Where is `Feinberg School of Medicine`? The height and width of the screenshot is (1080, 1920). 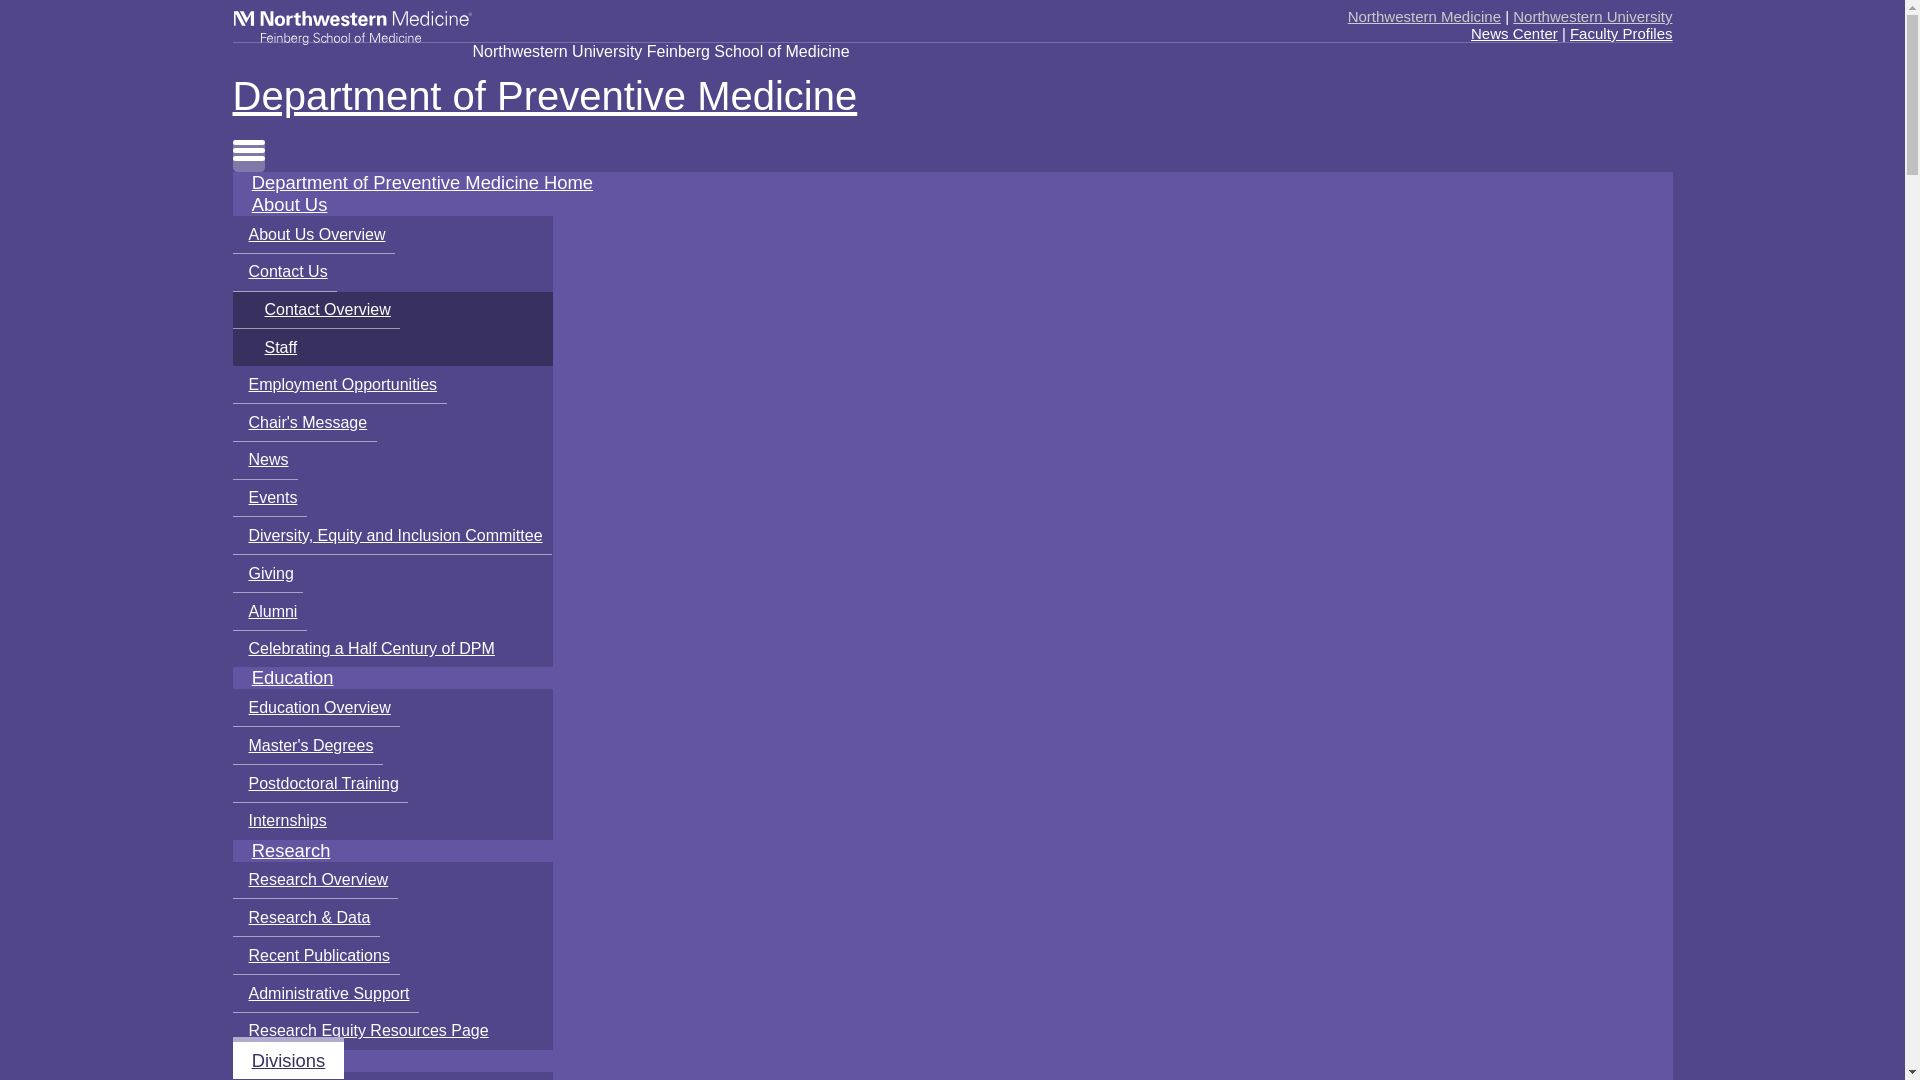
Feinberg School of Medicine is located at coordinates (352, 27).